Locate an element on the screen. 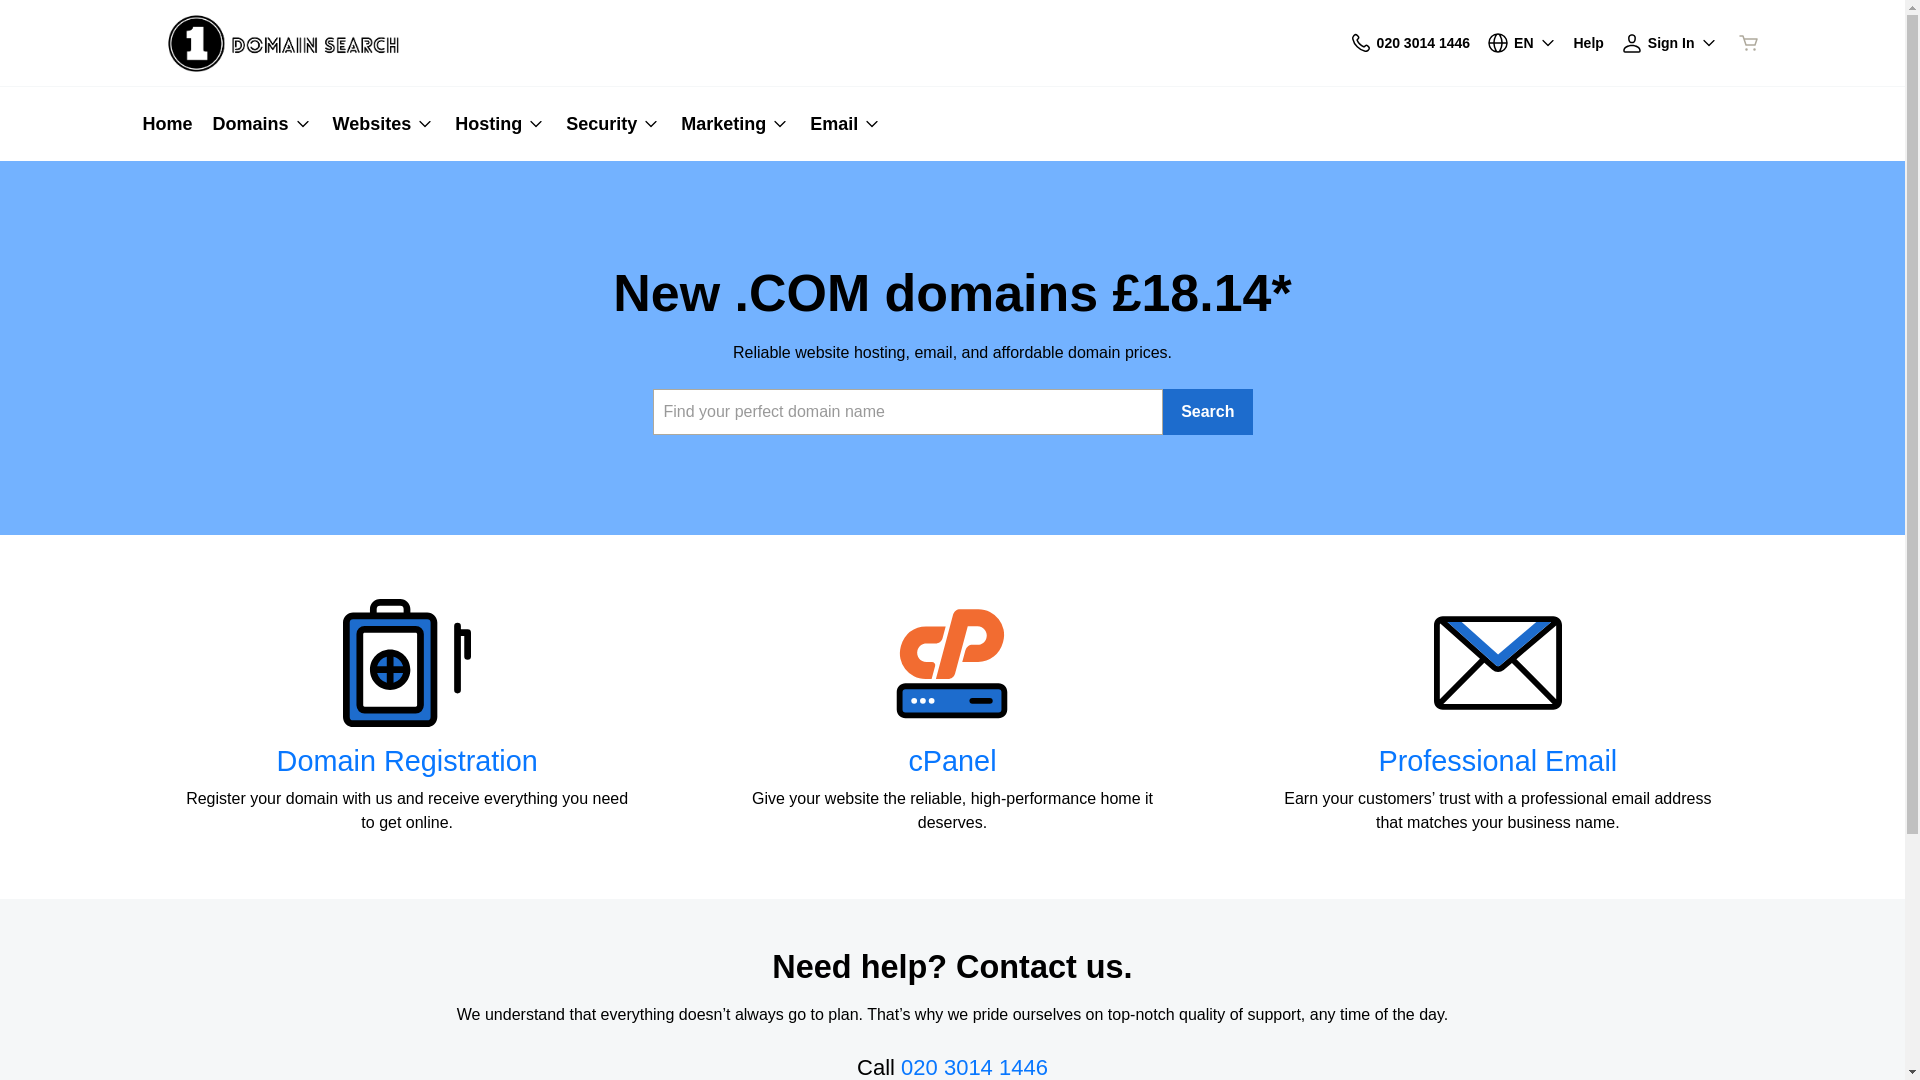 This screenshot has width=1920, height=1080. Marketing is located at coordinates (736, 124).